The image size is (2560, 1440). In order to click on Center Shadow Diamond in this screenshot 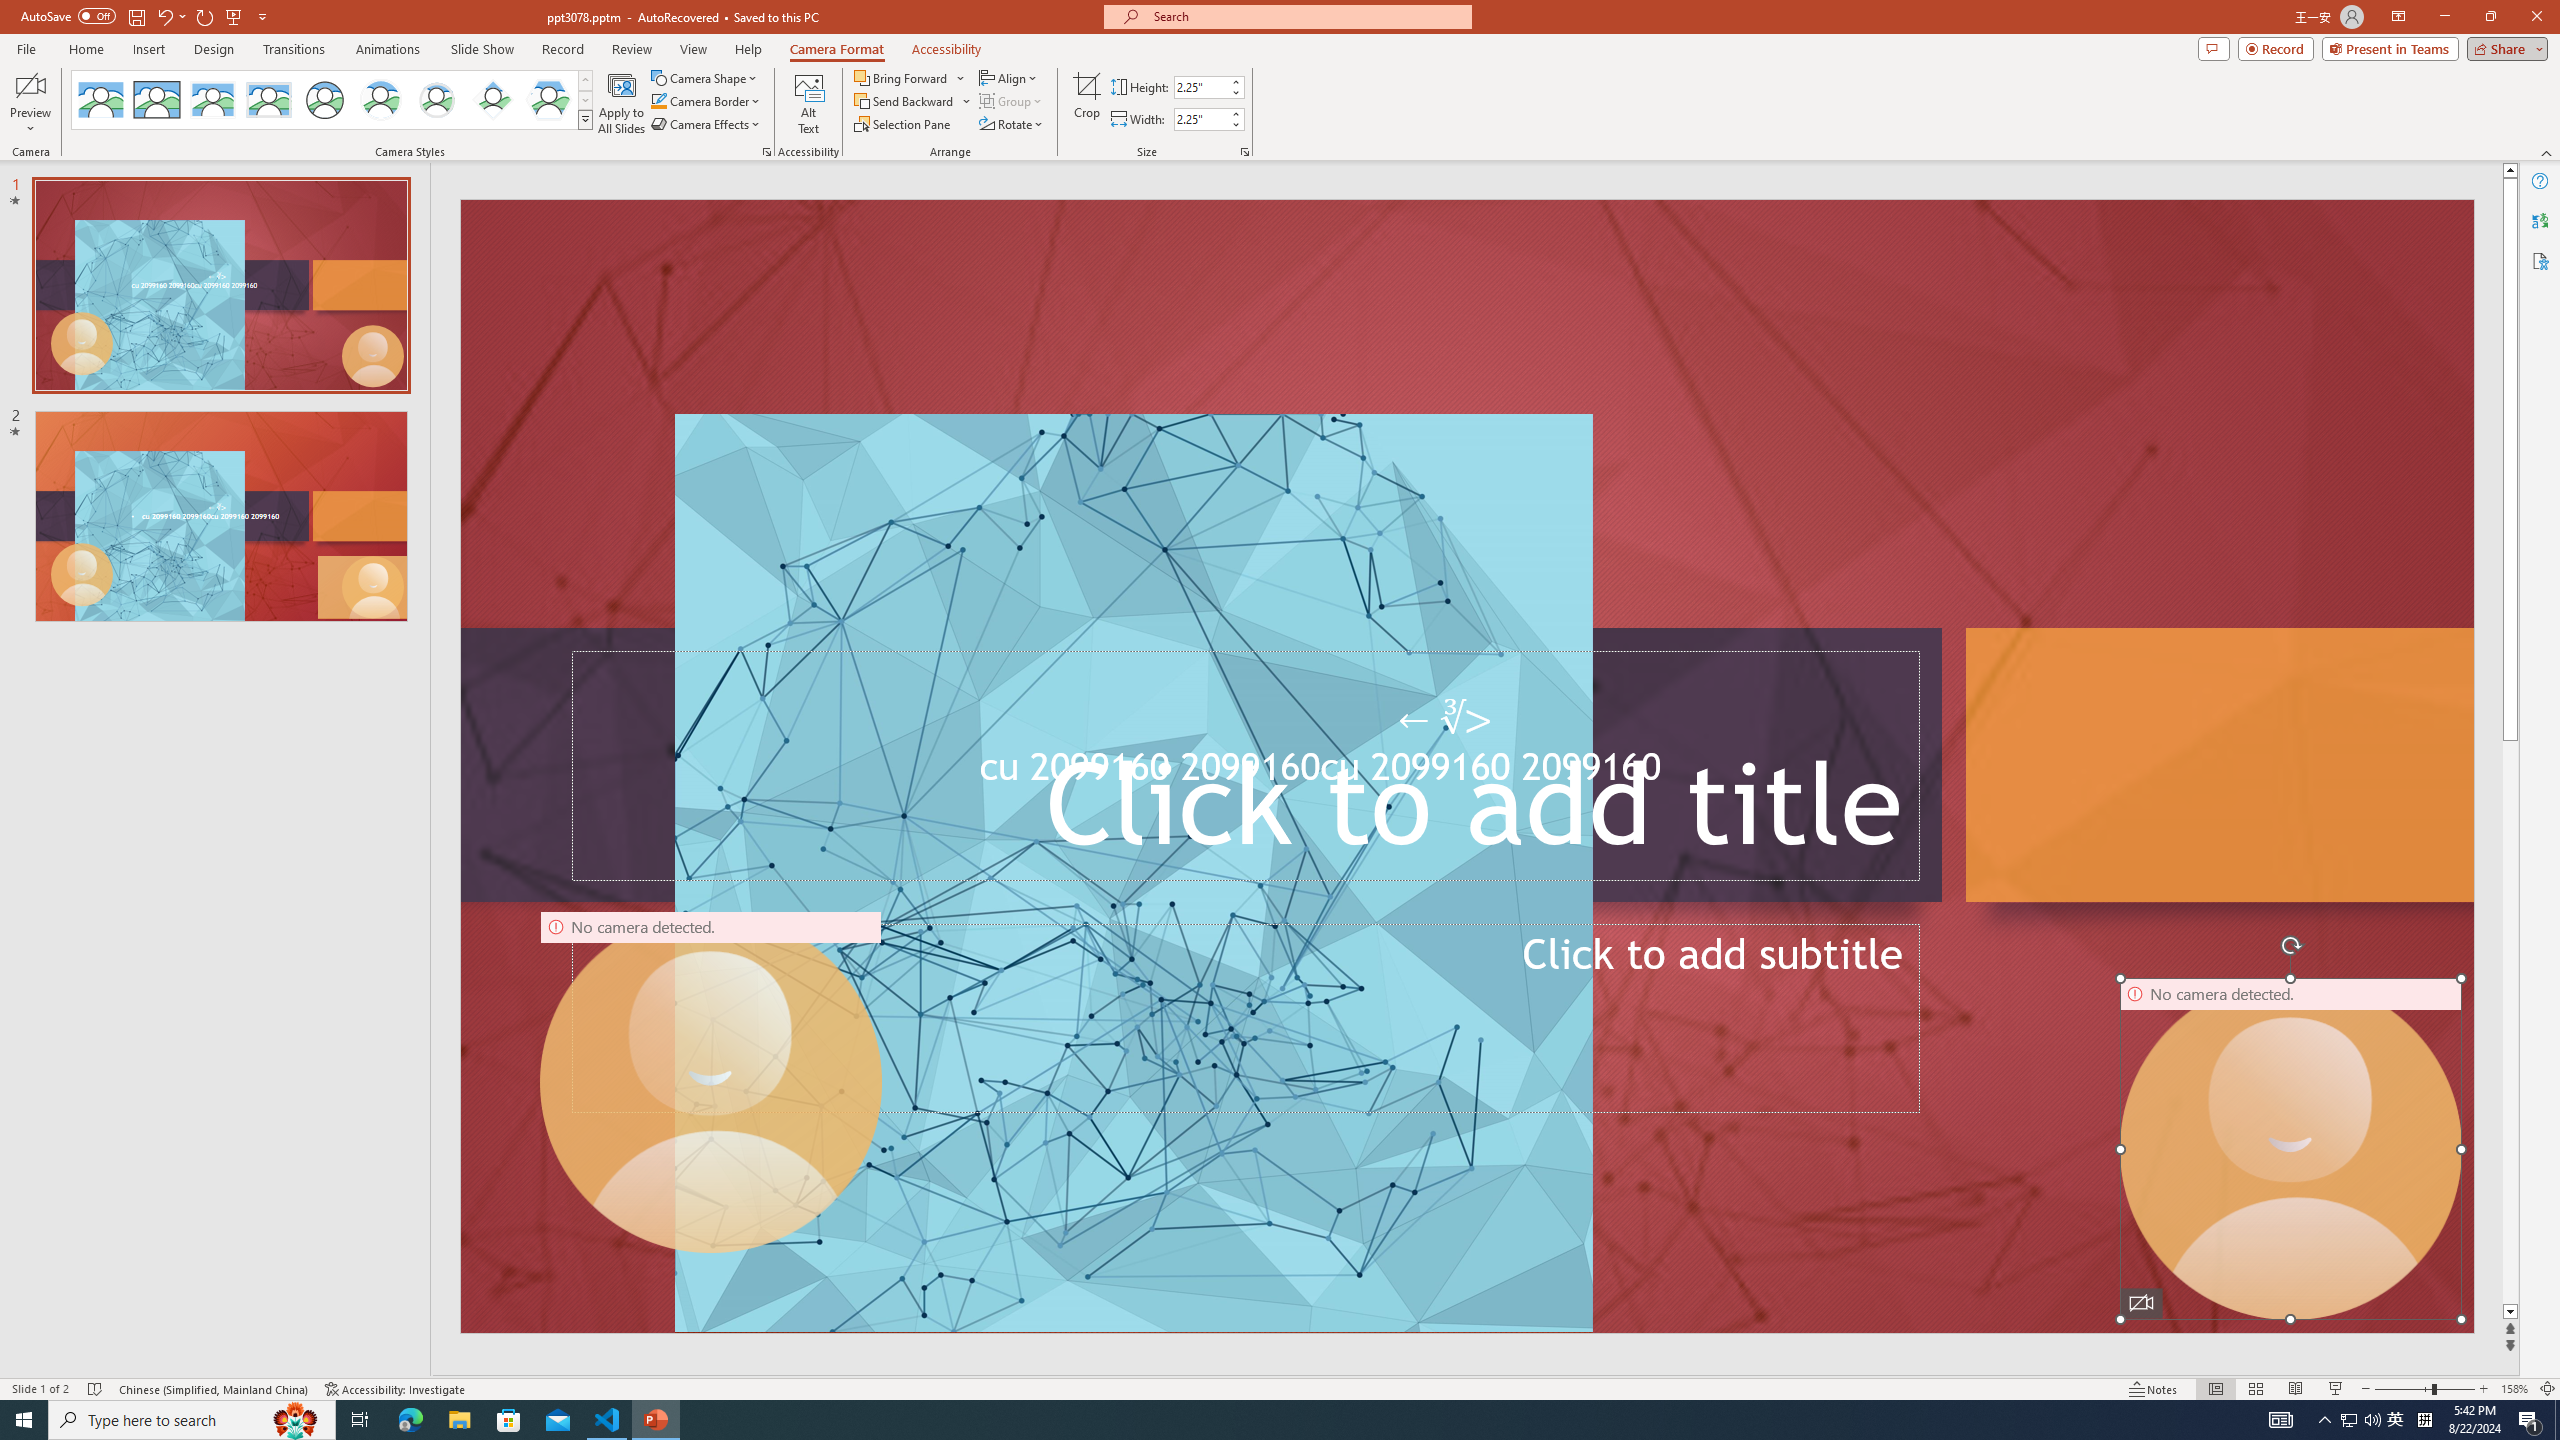, I will do `click(494, 100)`.